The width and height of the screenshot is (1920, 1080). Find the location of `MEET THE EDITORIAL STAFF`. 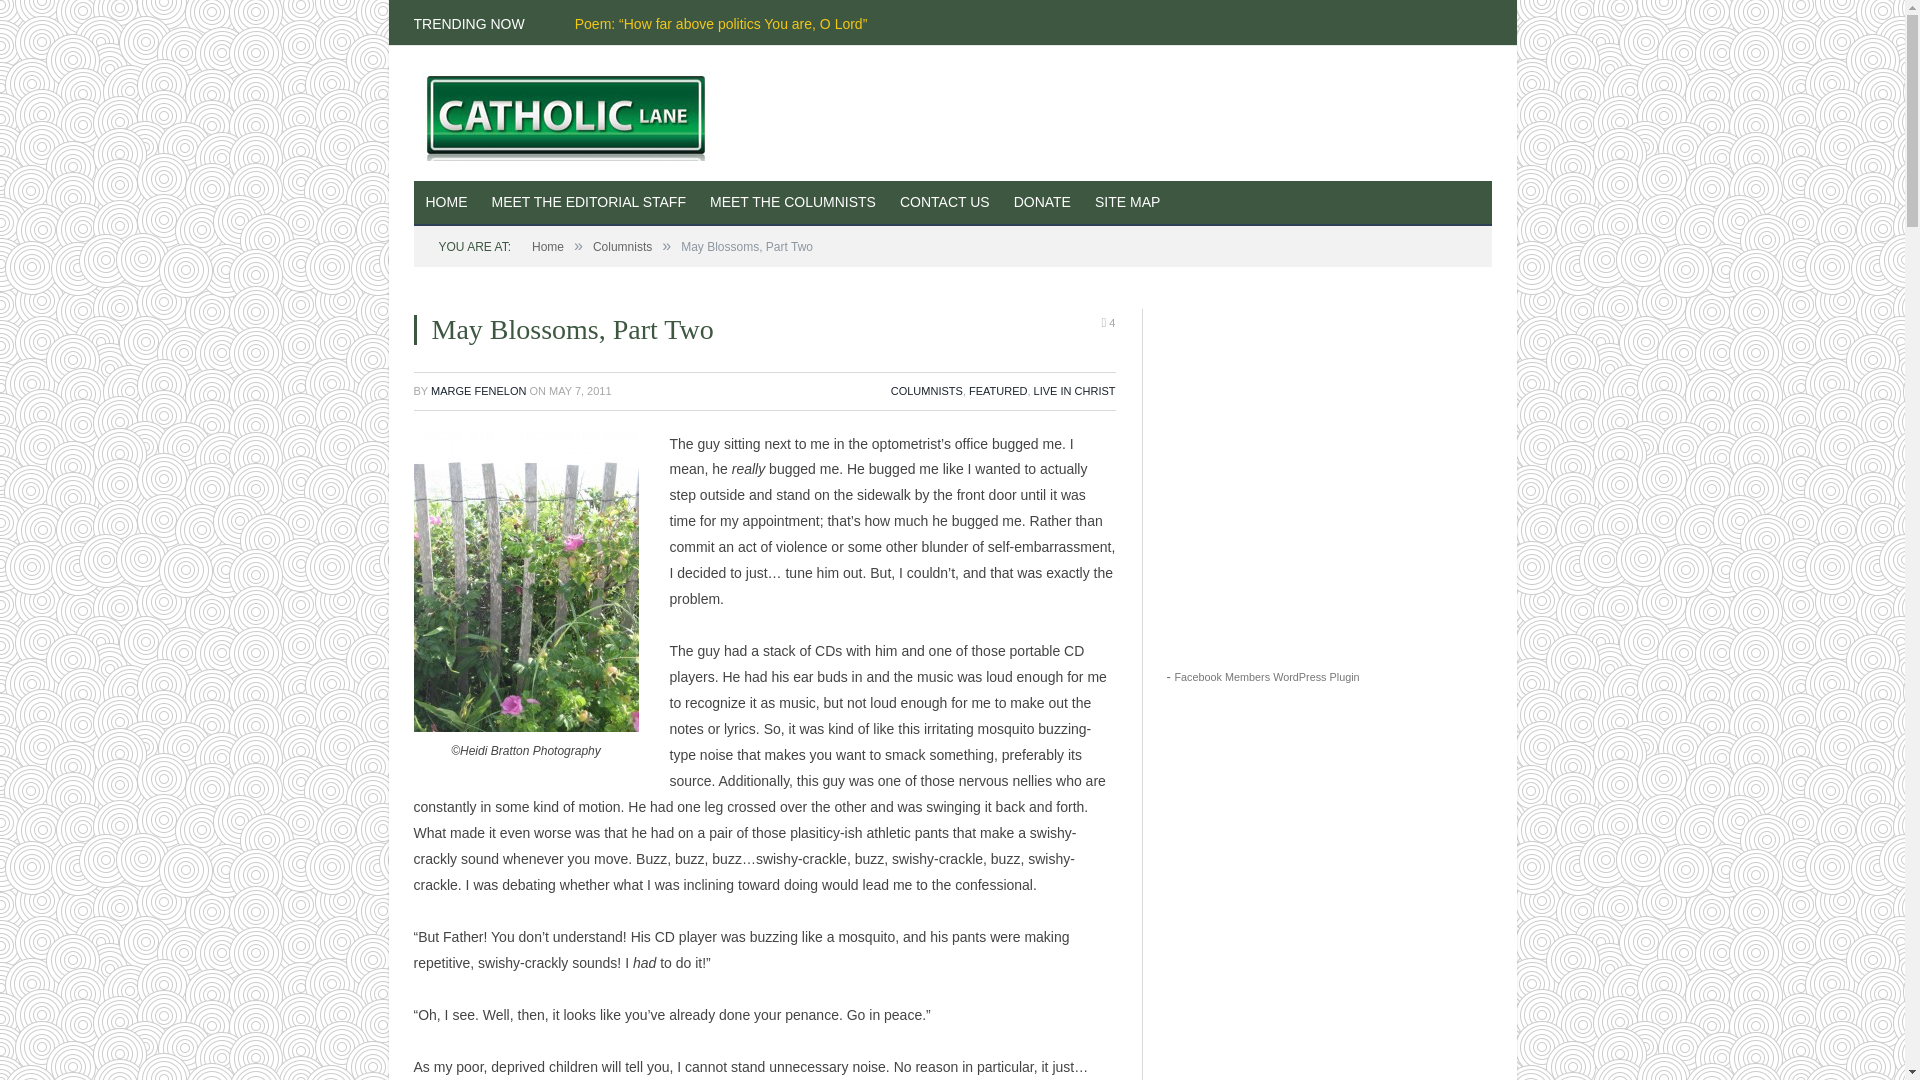

MEET THE EDITORIAL STAFF is located at coordinates (589, 203).